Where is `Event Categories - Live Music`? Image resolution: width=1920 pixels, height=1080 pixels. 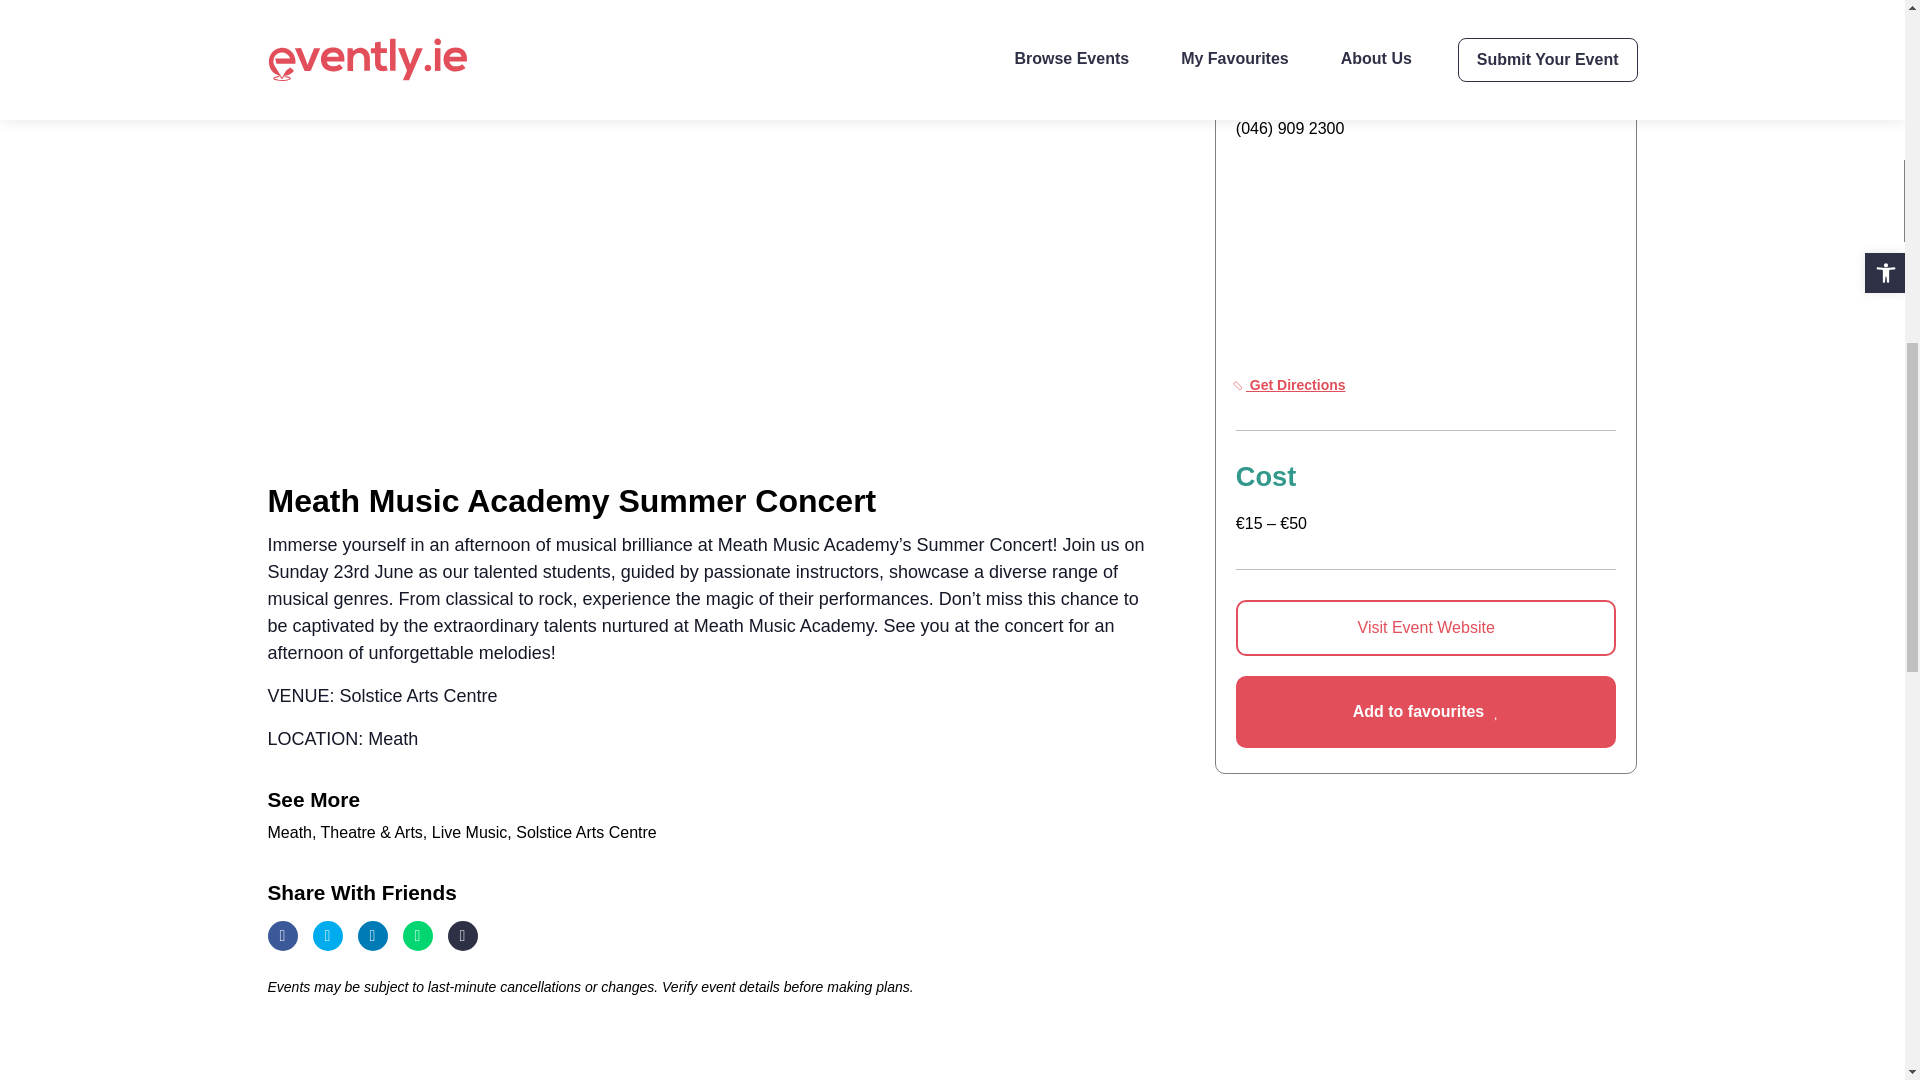
Event Categories - Live Music is located at coordinates (472, 832).